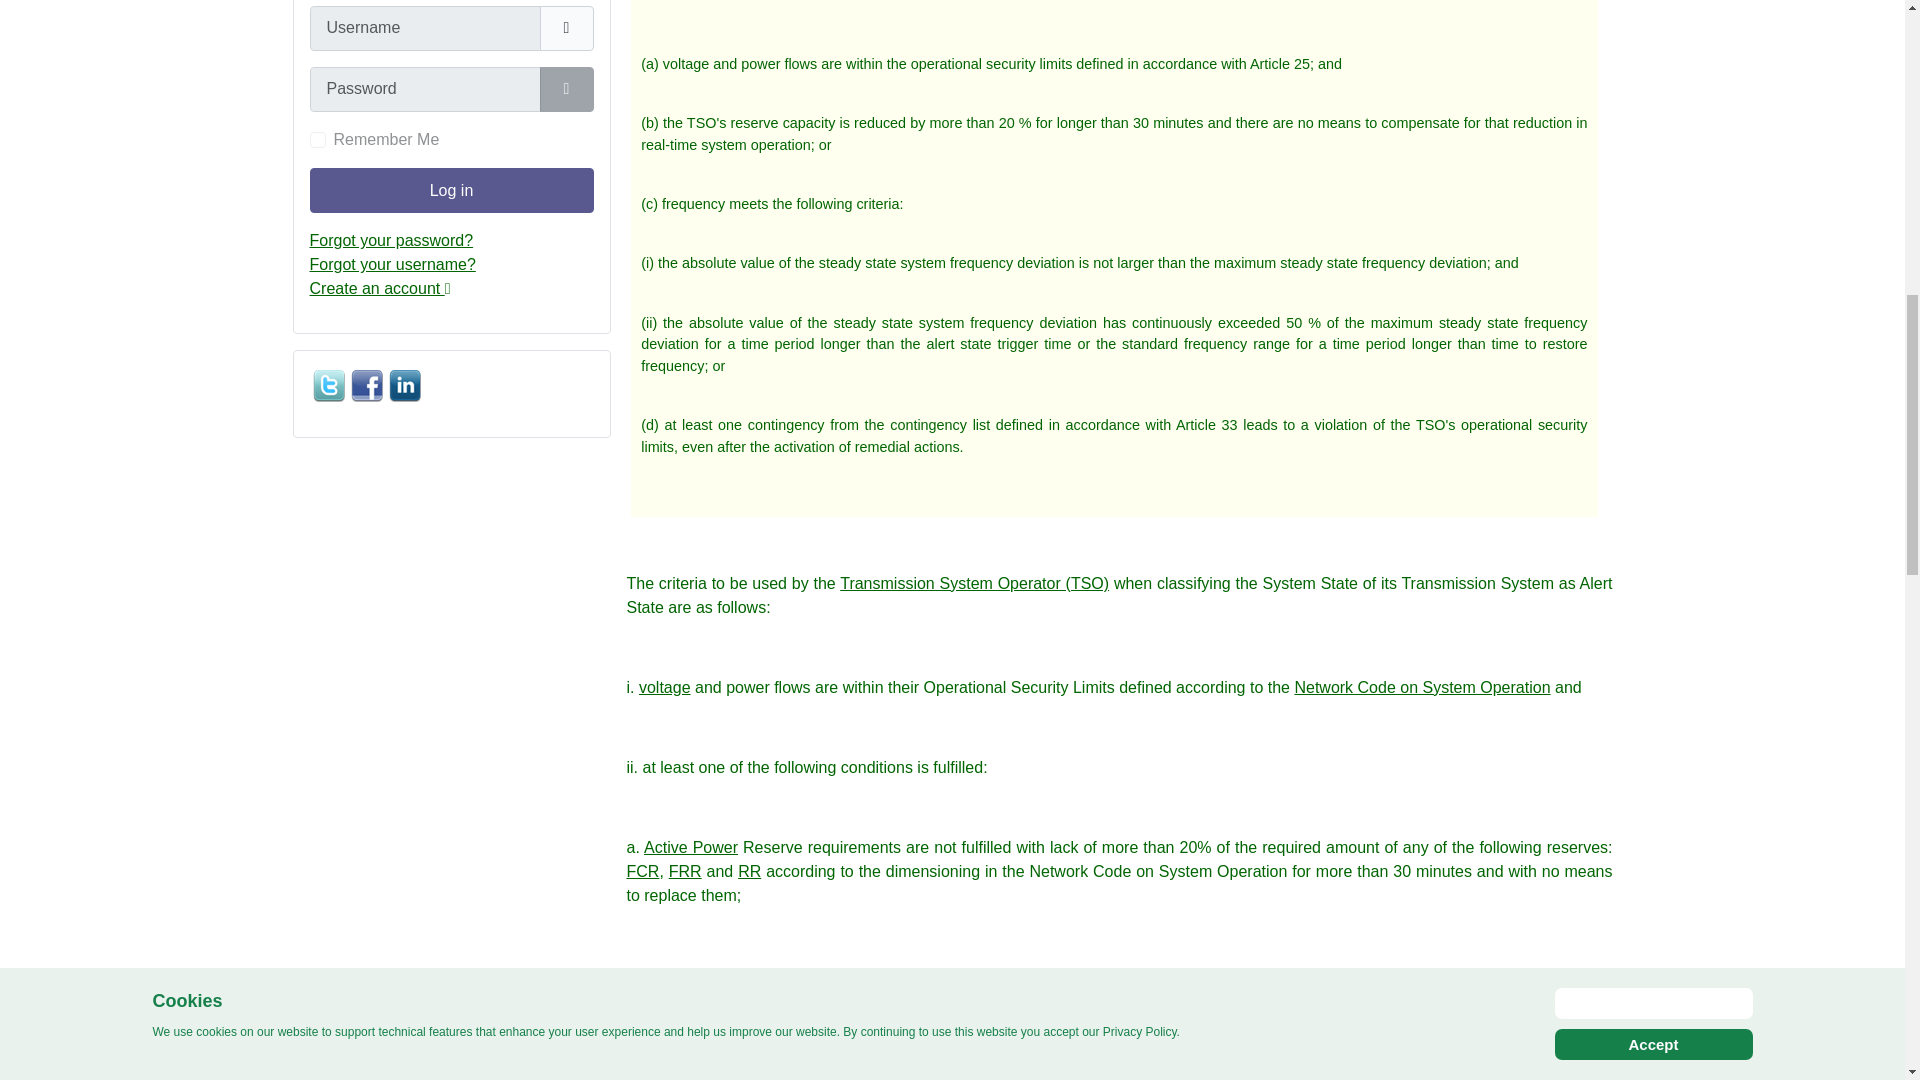 The height and width of the screenshot is (1080, 1920). What do you see at coordinates (566, 89) in the screenshot?
I see `Show Password` at bounding box center [566, 89].